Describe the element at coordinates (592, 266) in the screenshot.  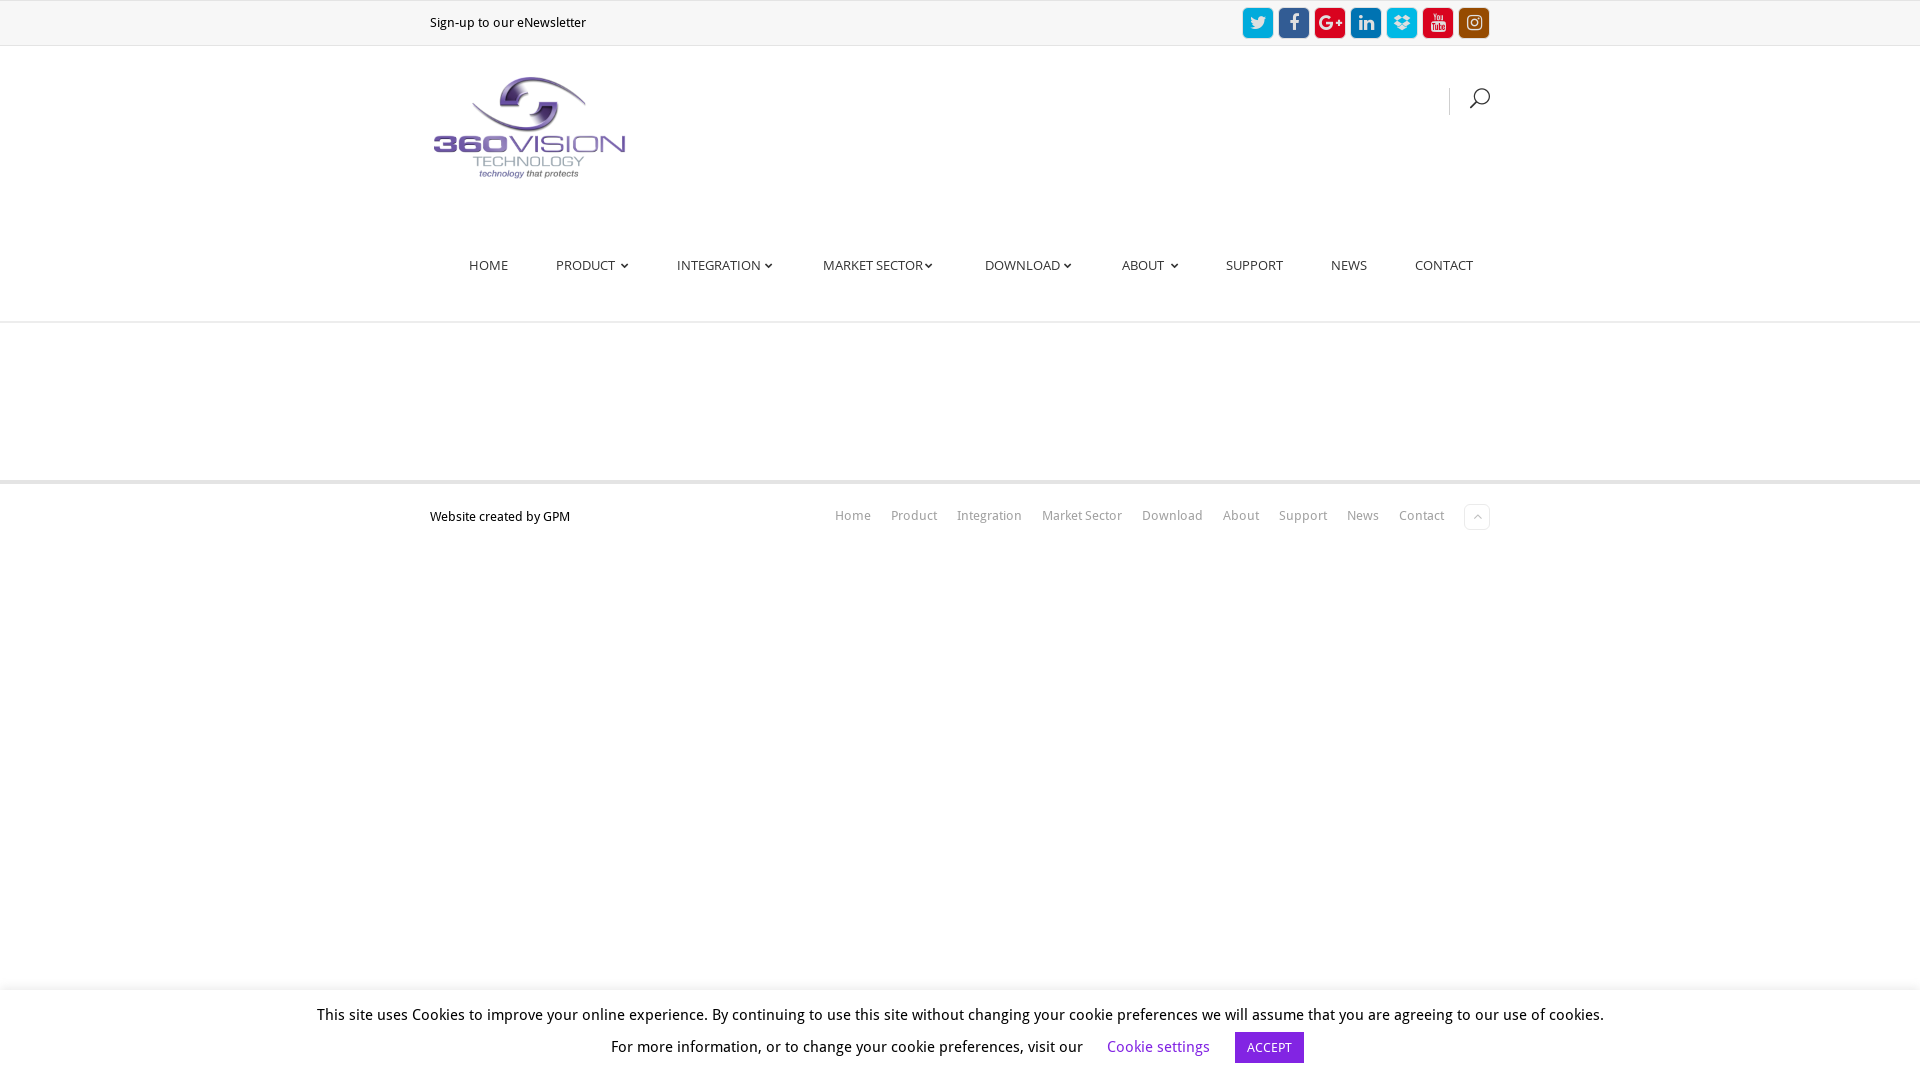
I see `PRODUCT` at that location.